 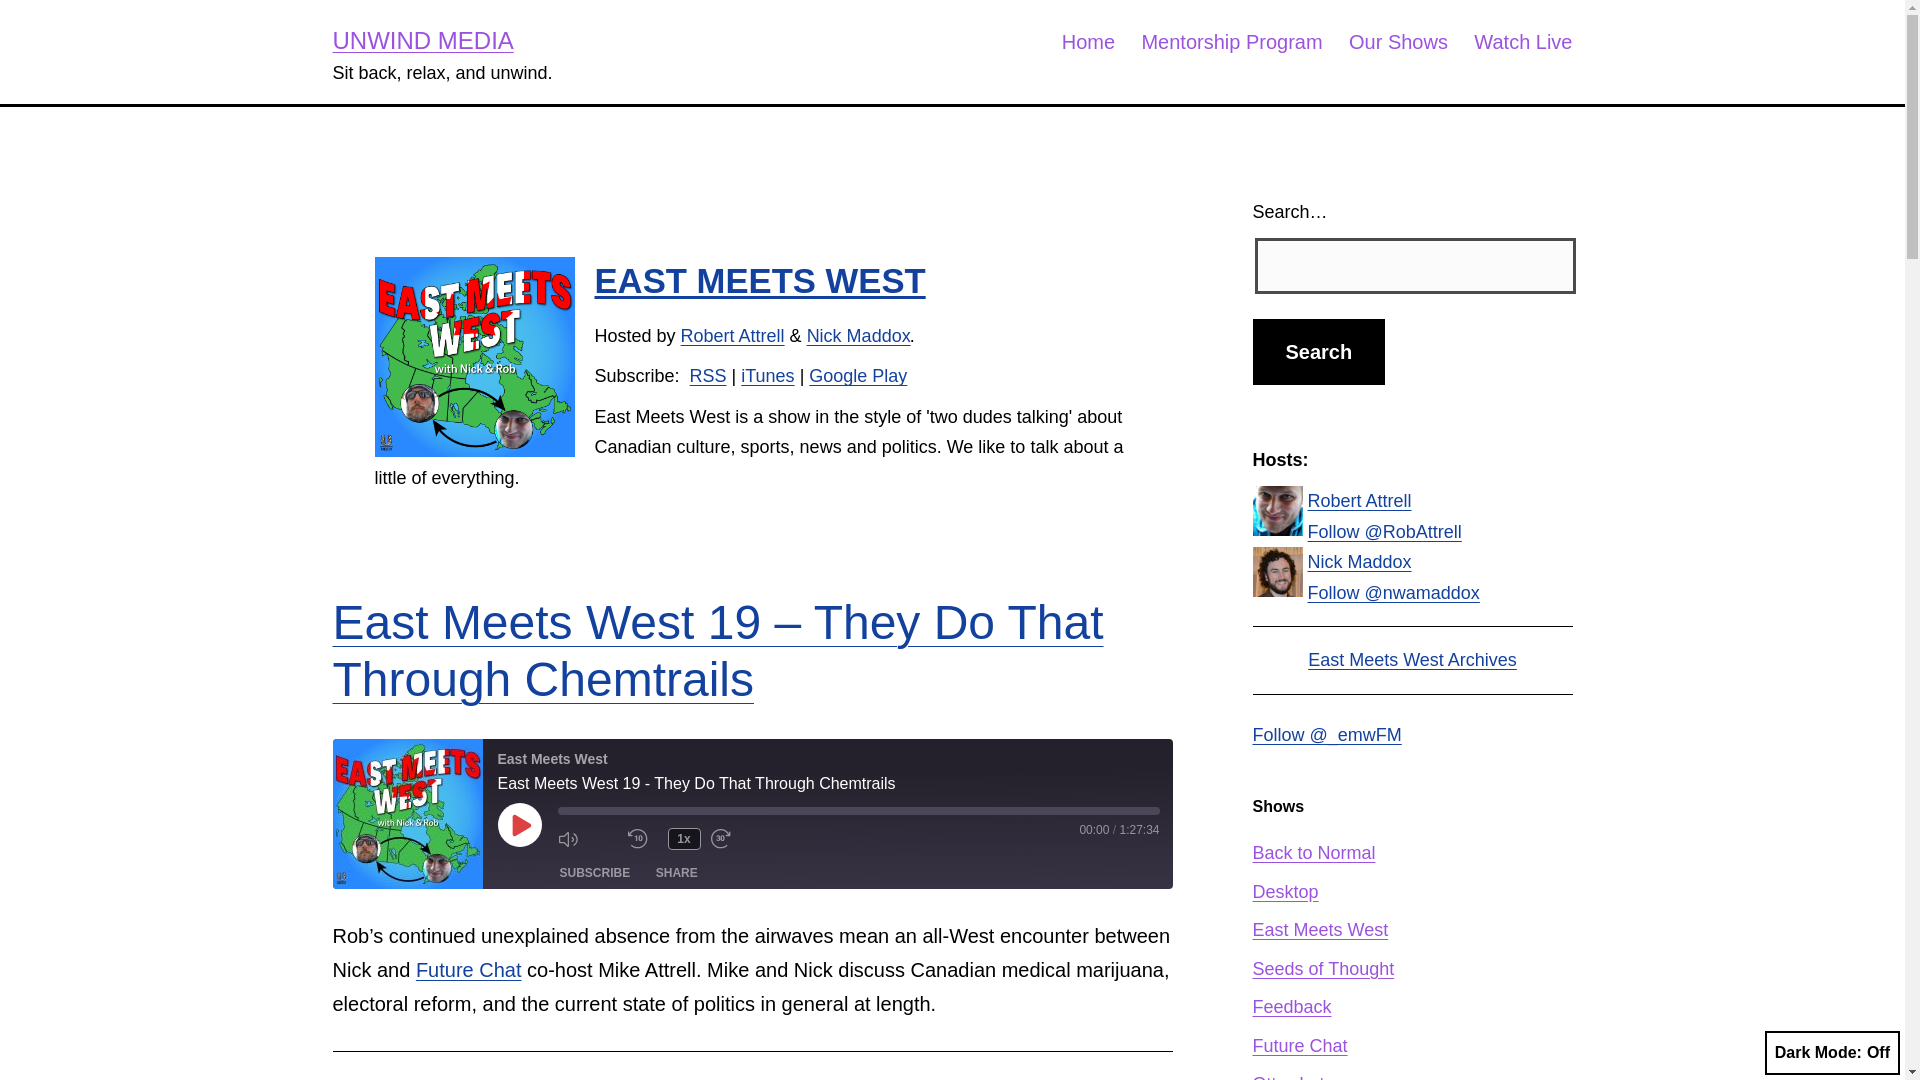 What do you see at coordinates (642, 839) in the screenshot?
I see `Rewind 10 Seconds` at bounding box center [642, 839].